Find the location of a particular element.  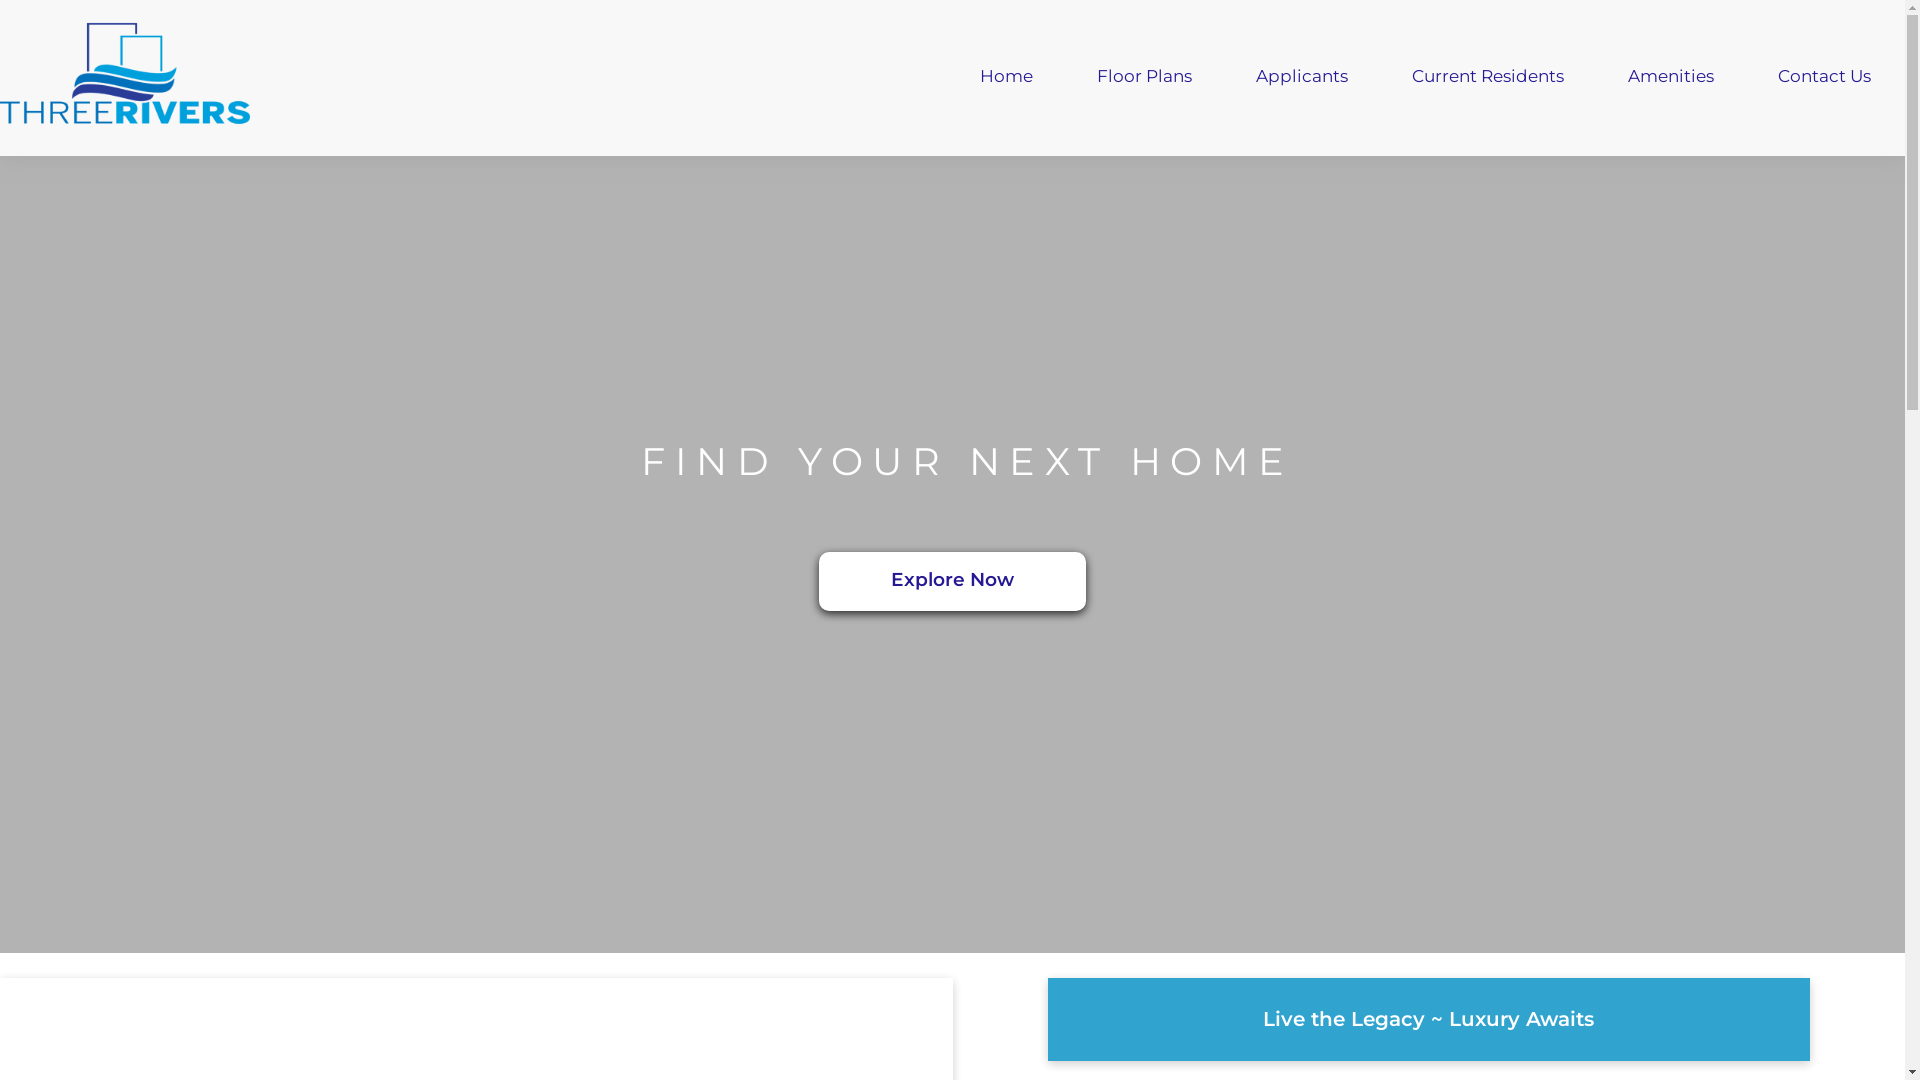

Contact Us is located at coordinates (1824, 78).